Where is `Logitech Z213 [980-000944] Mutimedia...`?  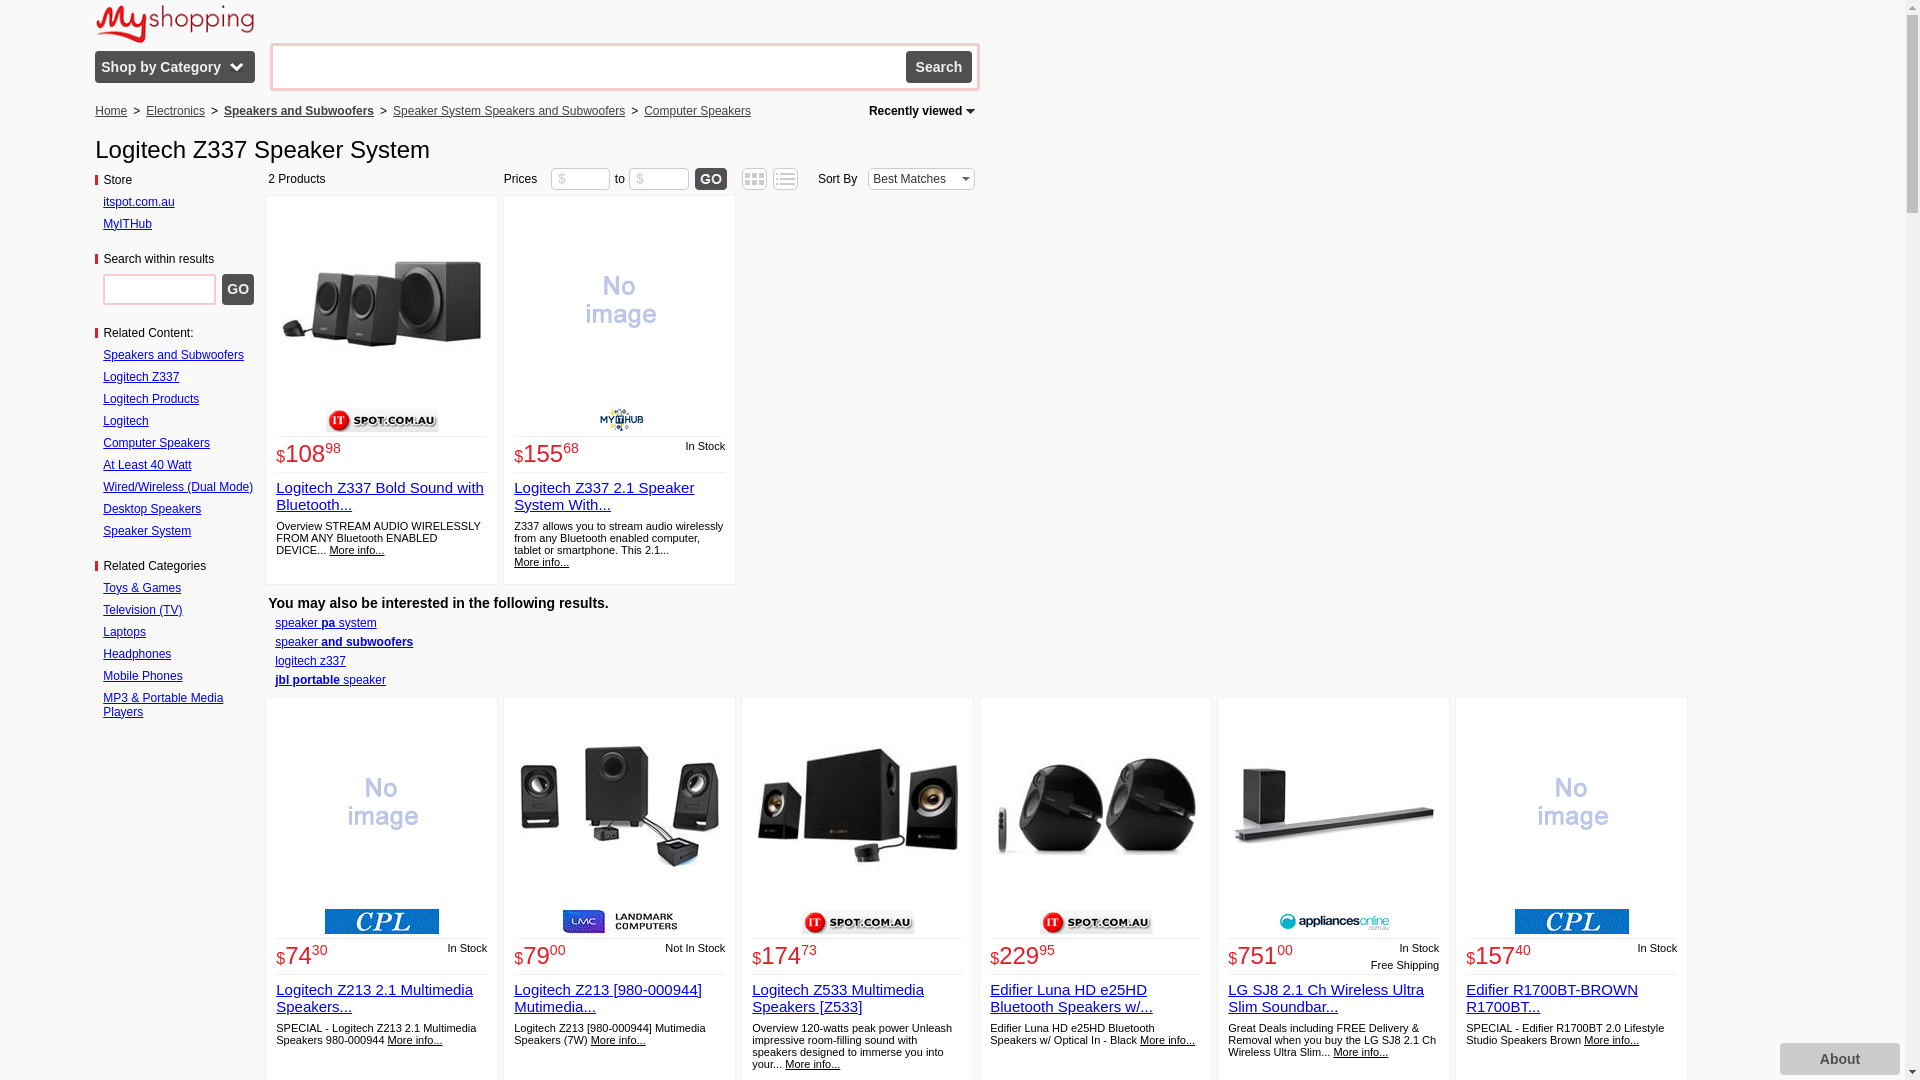
Logitech Z213 [980-000944] Mutimedia... is located at coordinates (608, 998).